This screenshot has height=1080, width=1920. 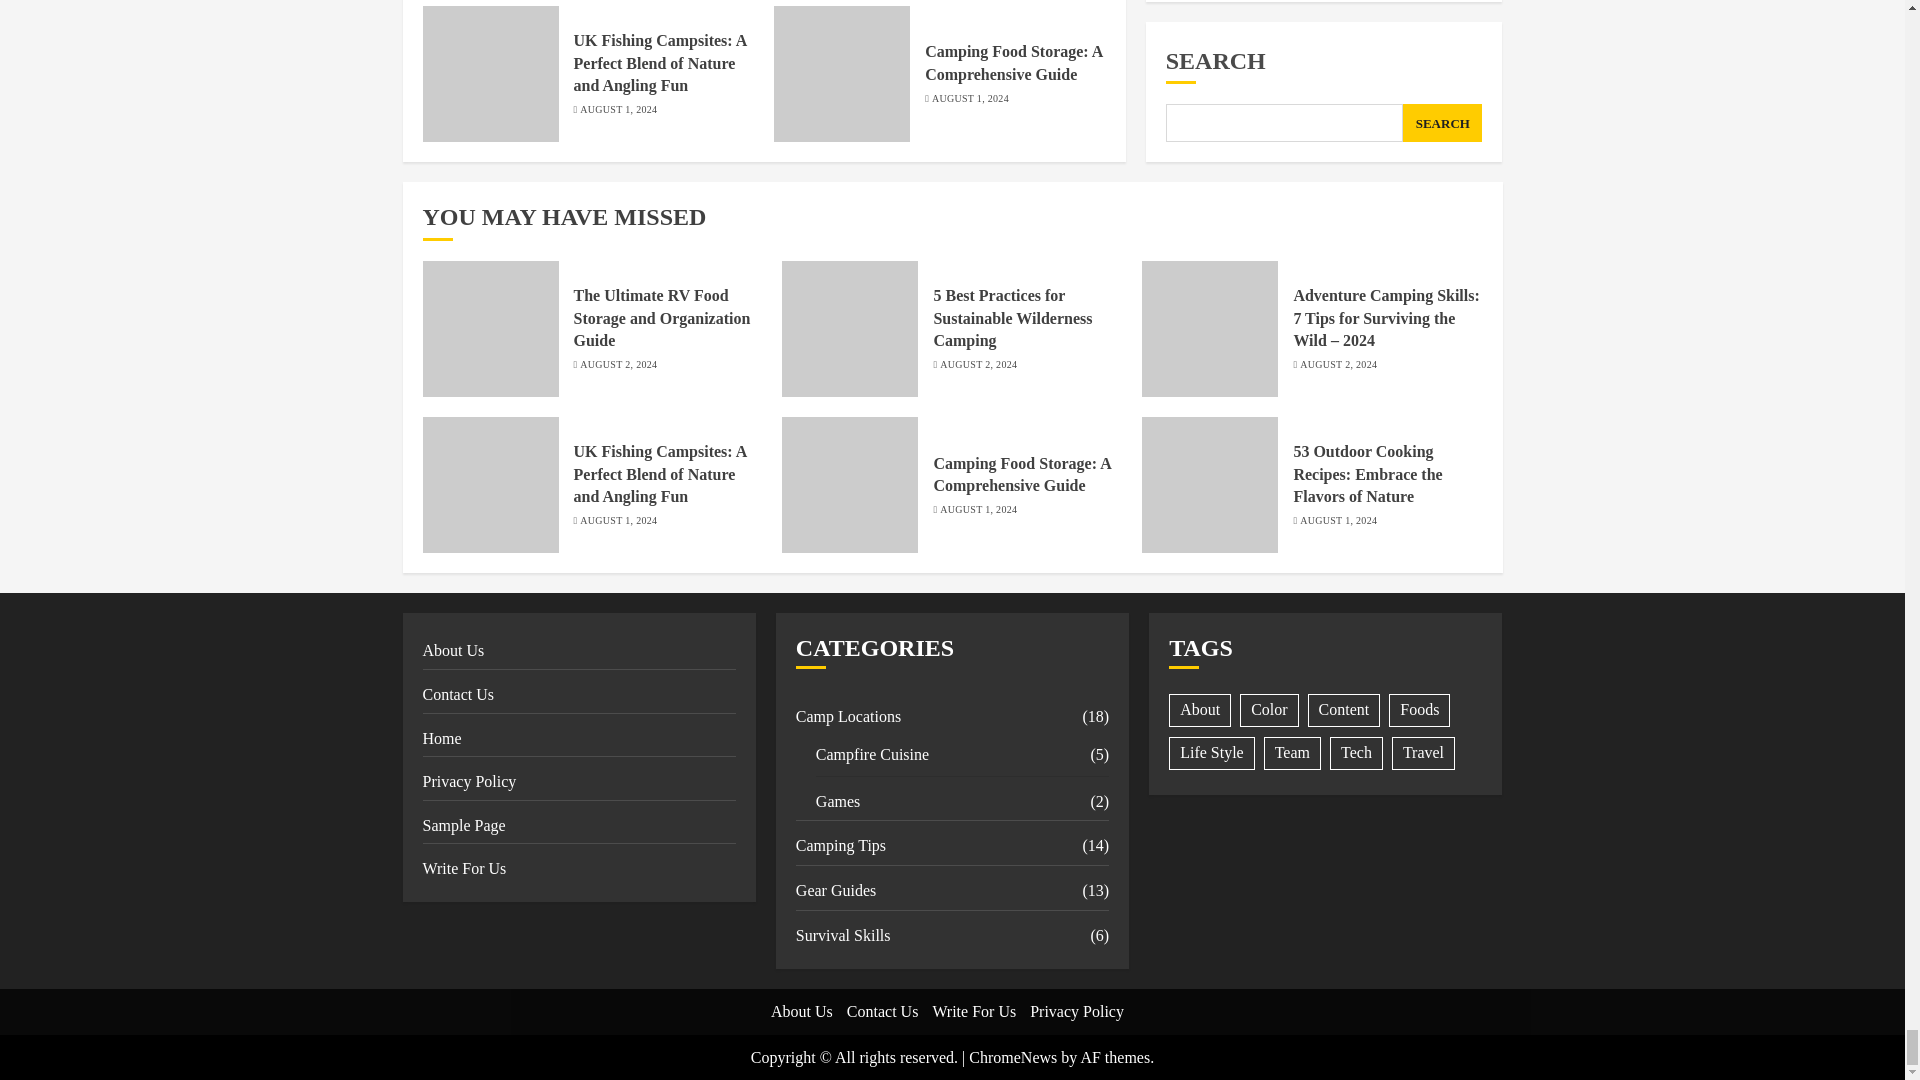 I want to click on AUGUST 1, 2024, so click(x=618, y=109).